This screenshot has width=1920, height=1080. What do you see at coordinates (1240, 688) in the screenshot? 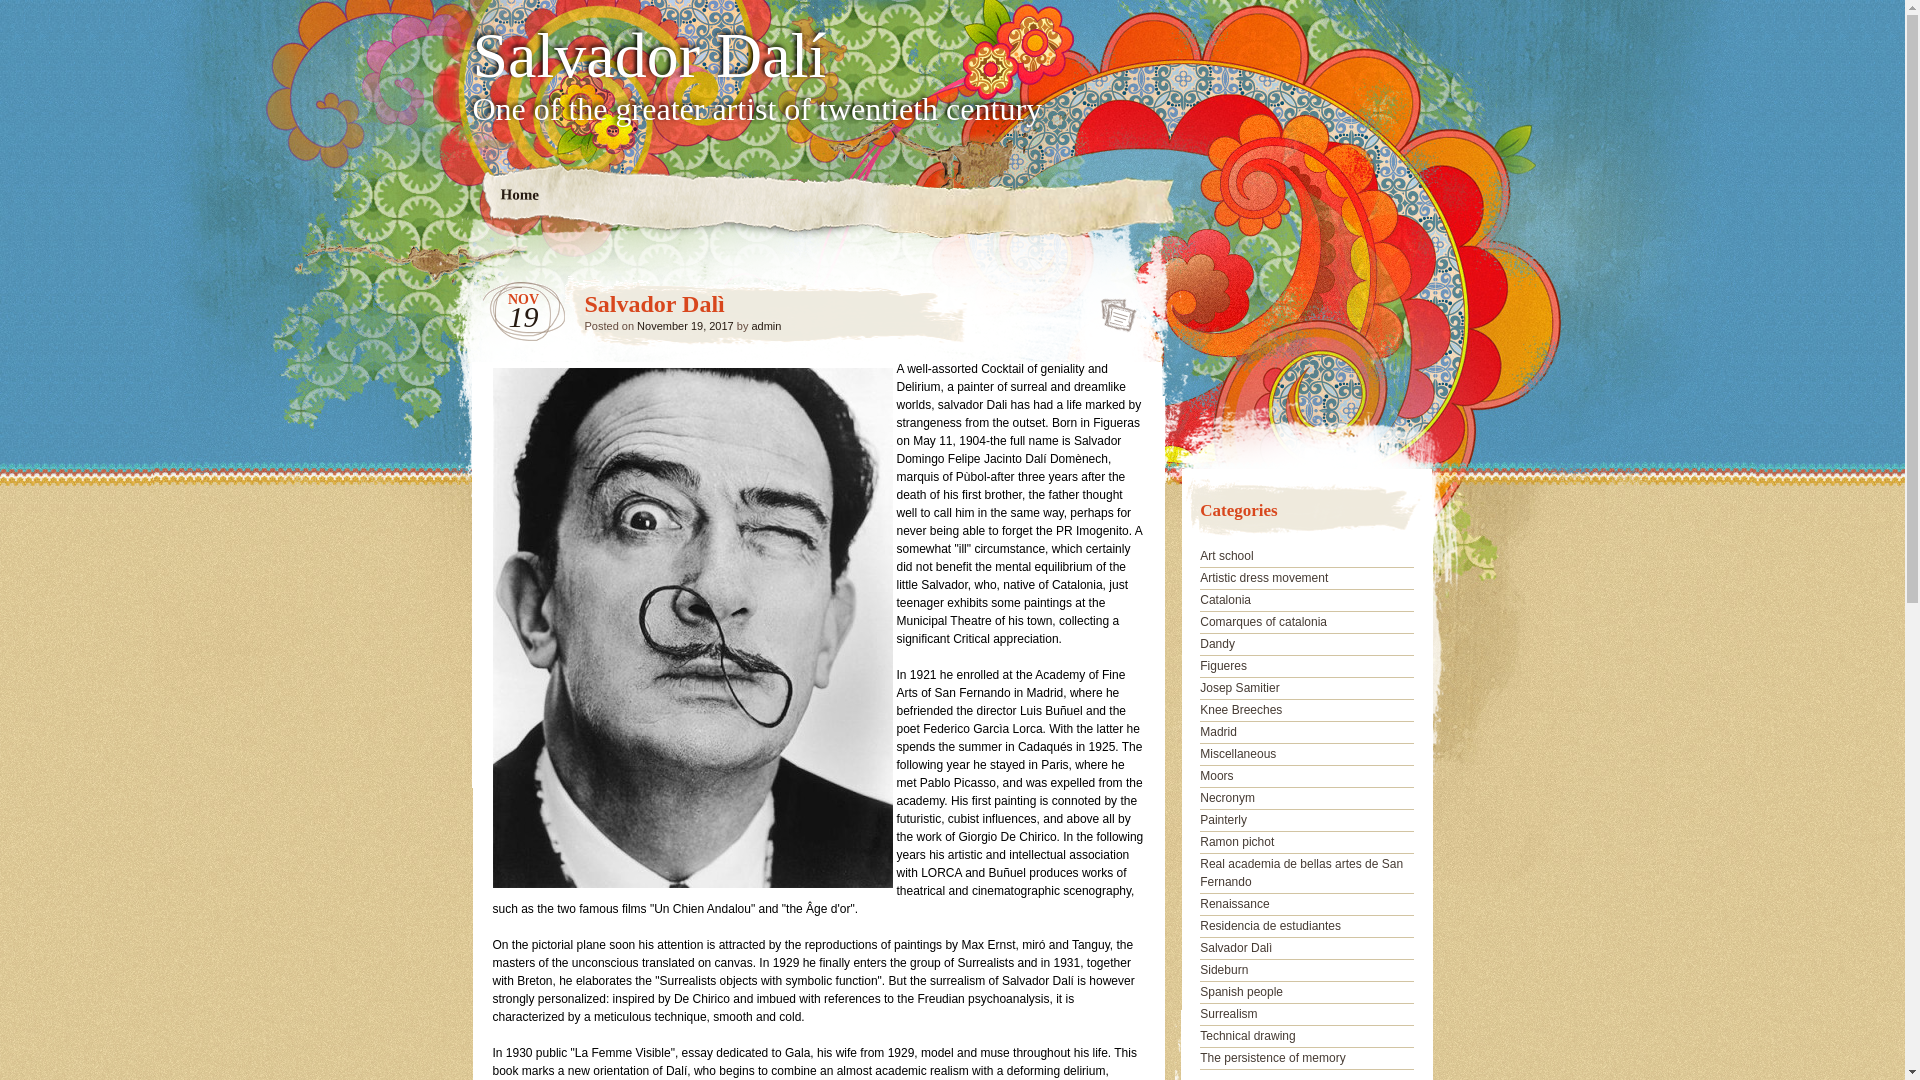
I see `Josep Samitier` at bounding box center [1240, 688].